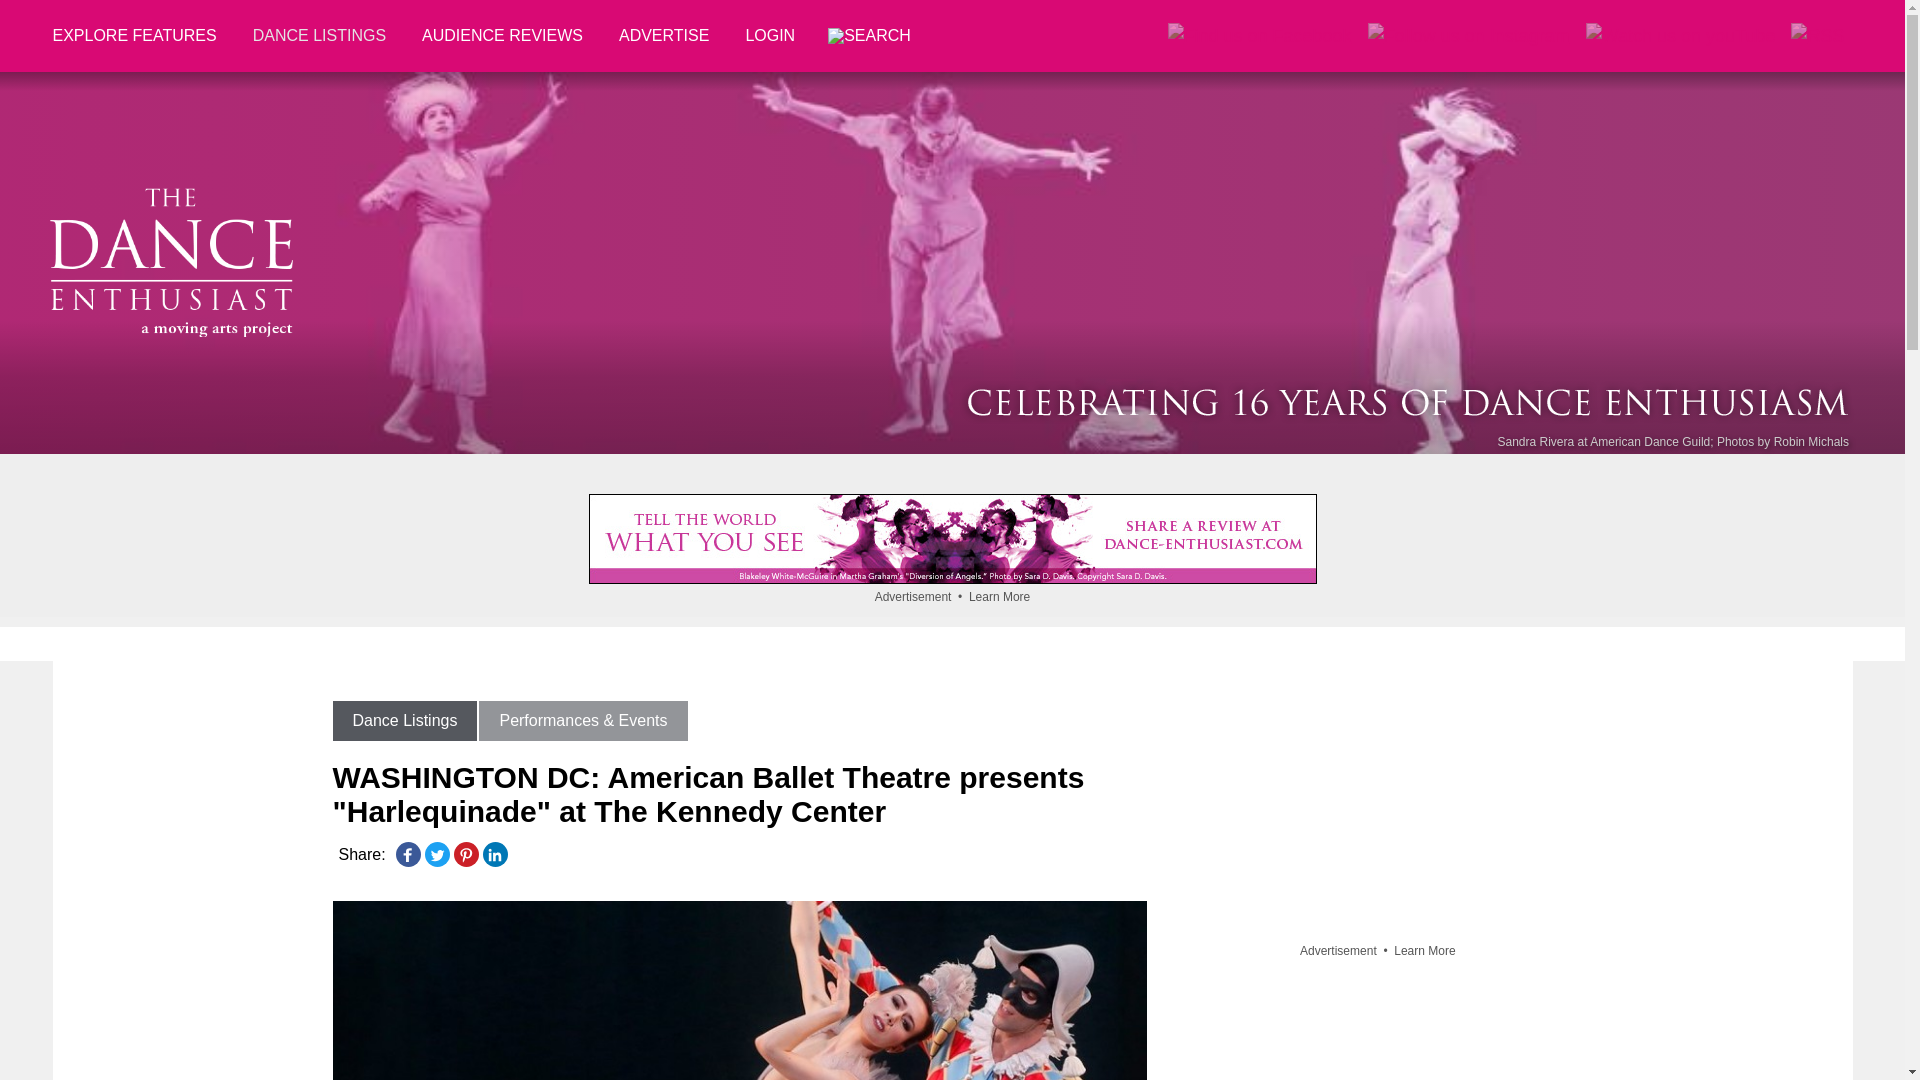 This screenshot has height=1080, width=1920. I want to click on AUDIENCE REVIEWS, so click(502, 36).